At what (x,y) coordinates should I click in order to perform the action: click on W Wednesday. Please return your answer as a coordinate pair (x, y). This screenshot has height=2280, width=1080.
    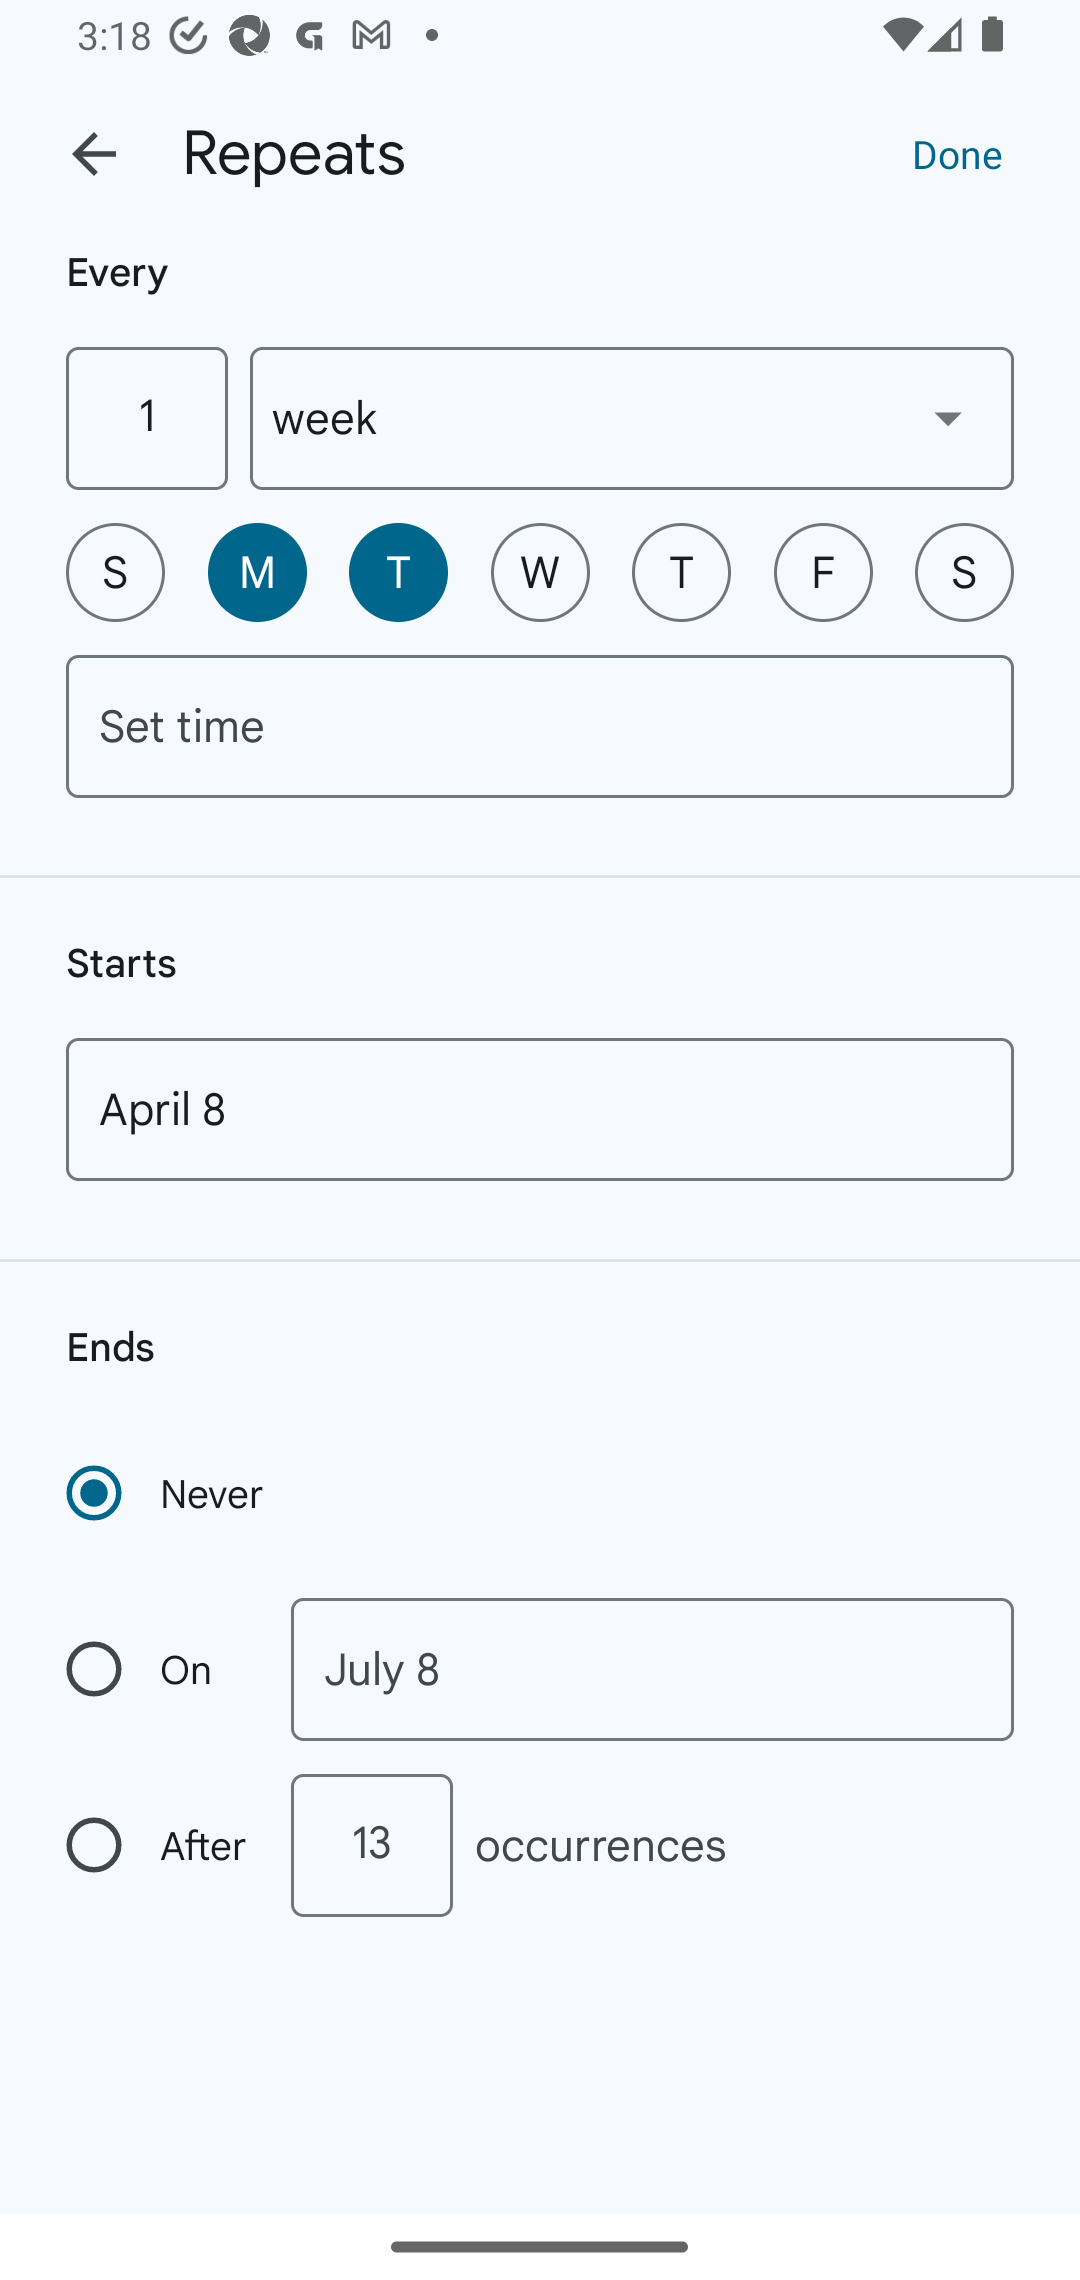
    Looking at the image, I should click on (540, 572).